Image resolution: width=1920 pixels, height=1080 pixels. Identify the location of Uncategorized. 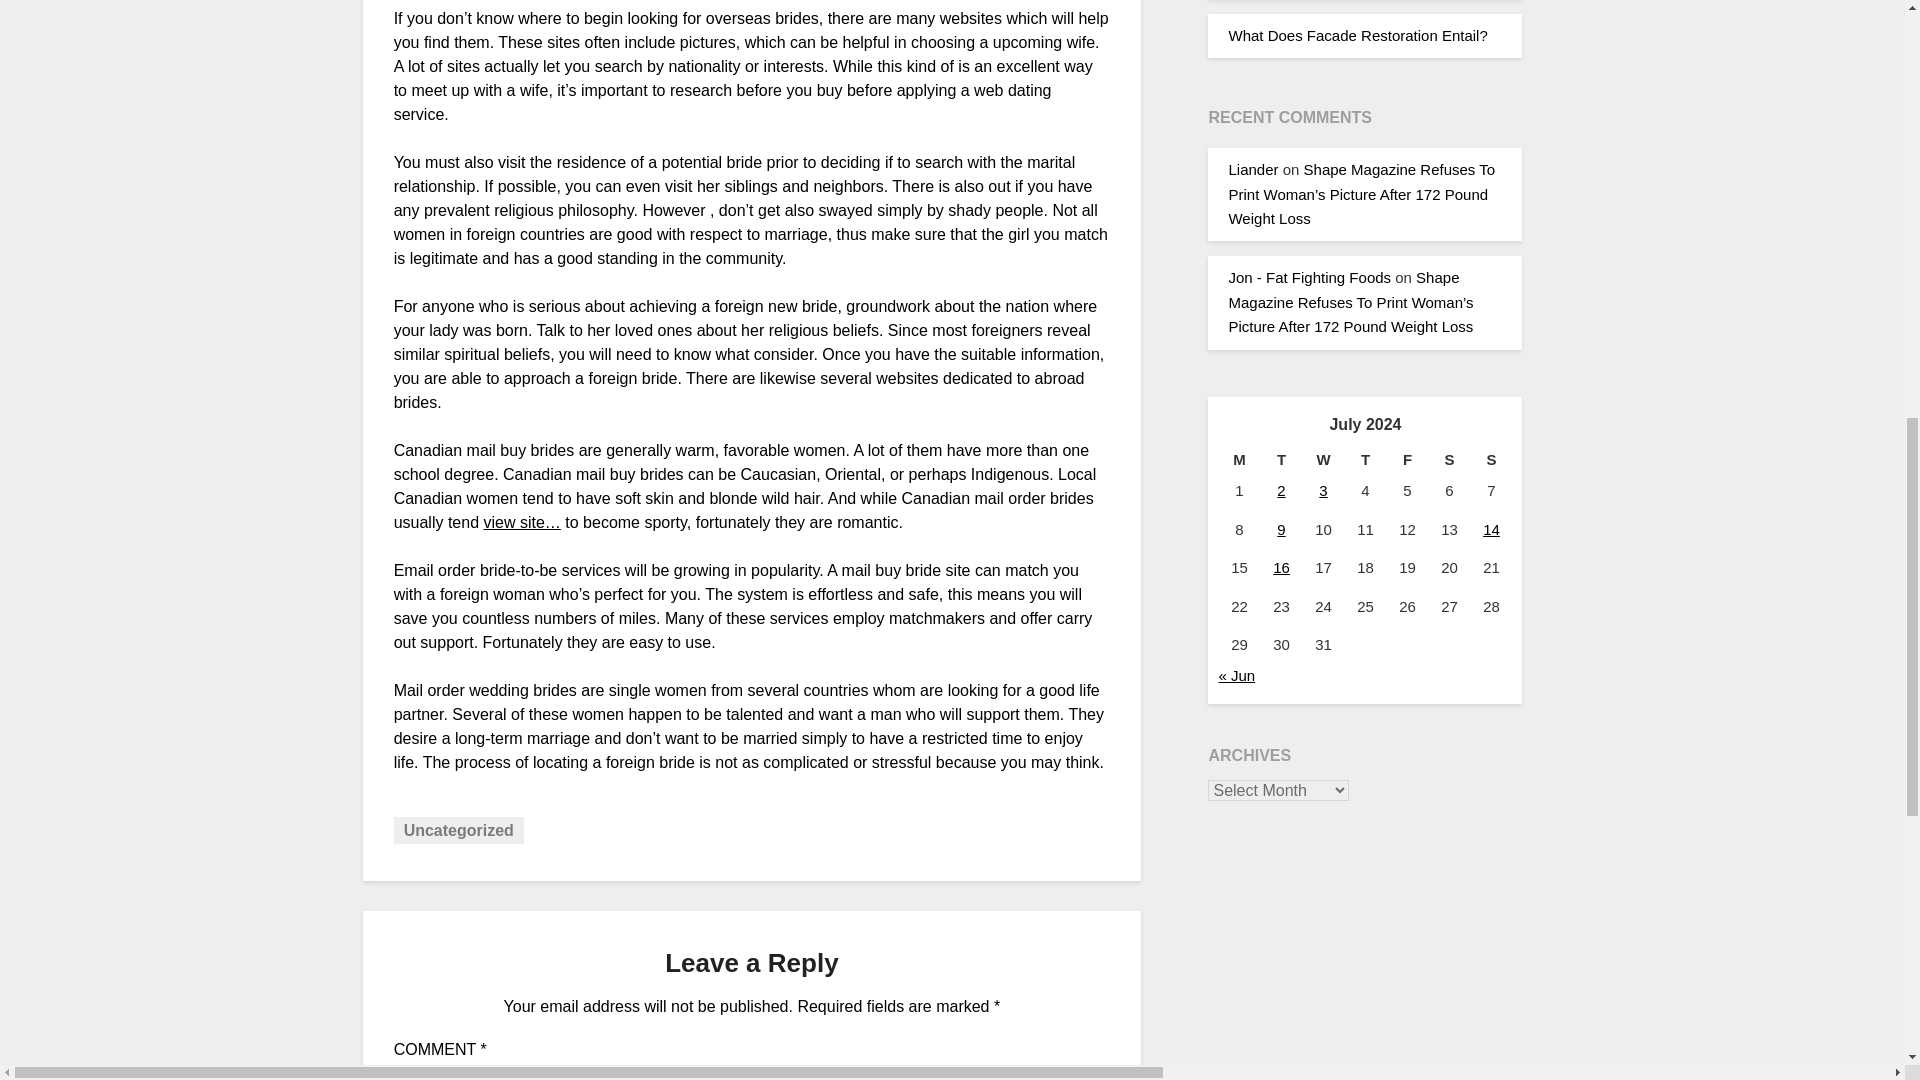
(458, 830).